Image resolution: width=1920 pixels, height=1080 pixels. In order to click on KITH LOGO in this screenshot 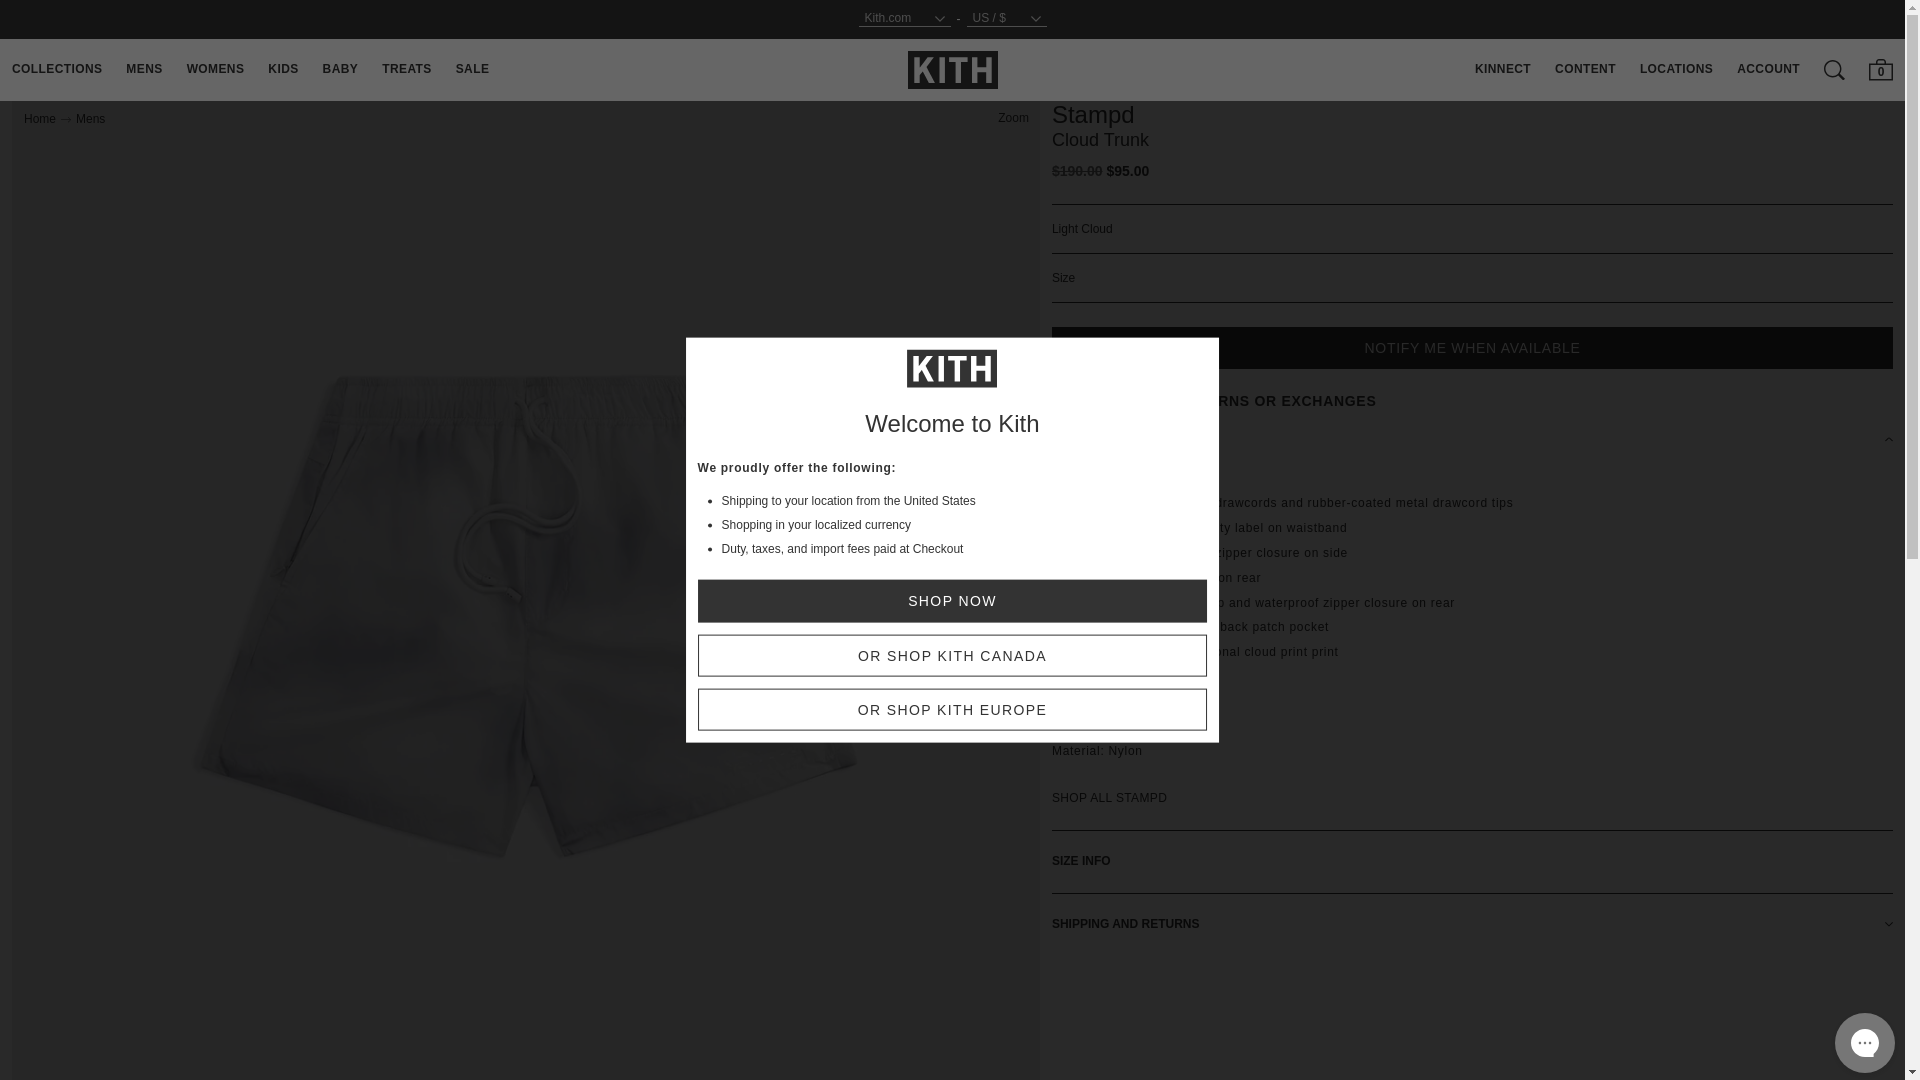, I will do `click(953, 70)`.